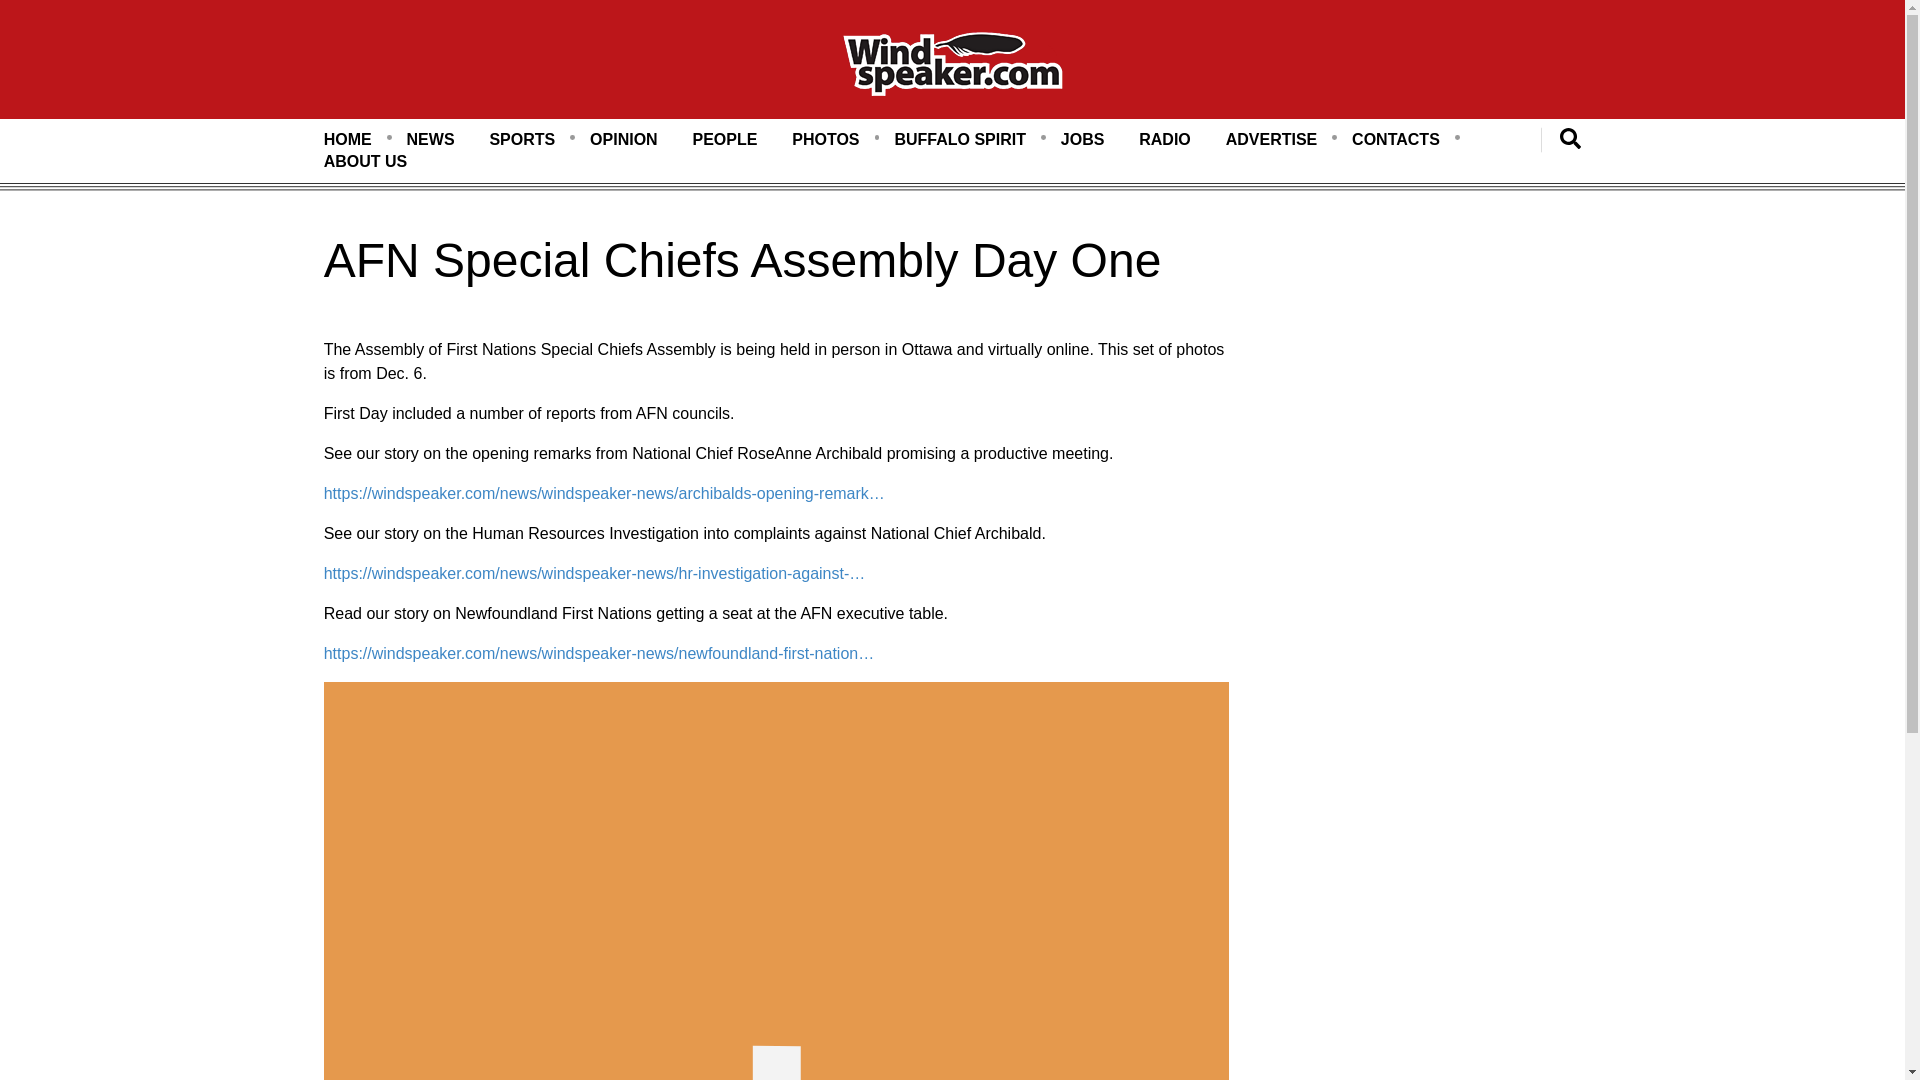 This screenshot has height=1080, width=1920. I want to click on RADIO, so click(1164, 140).